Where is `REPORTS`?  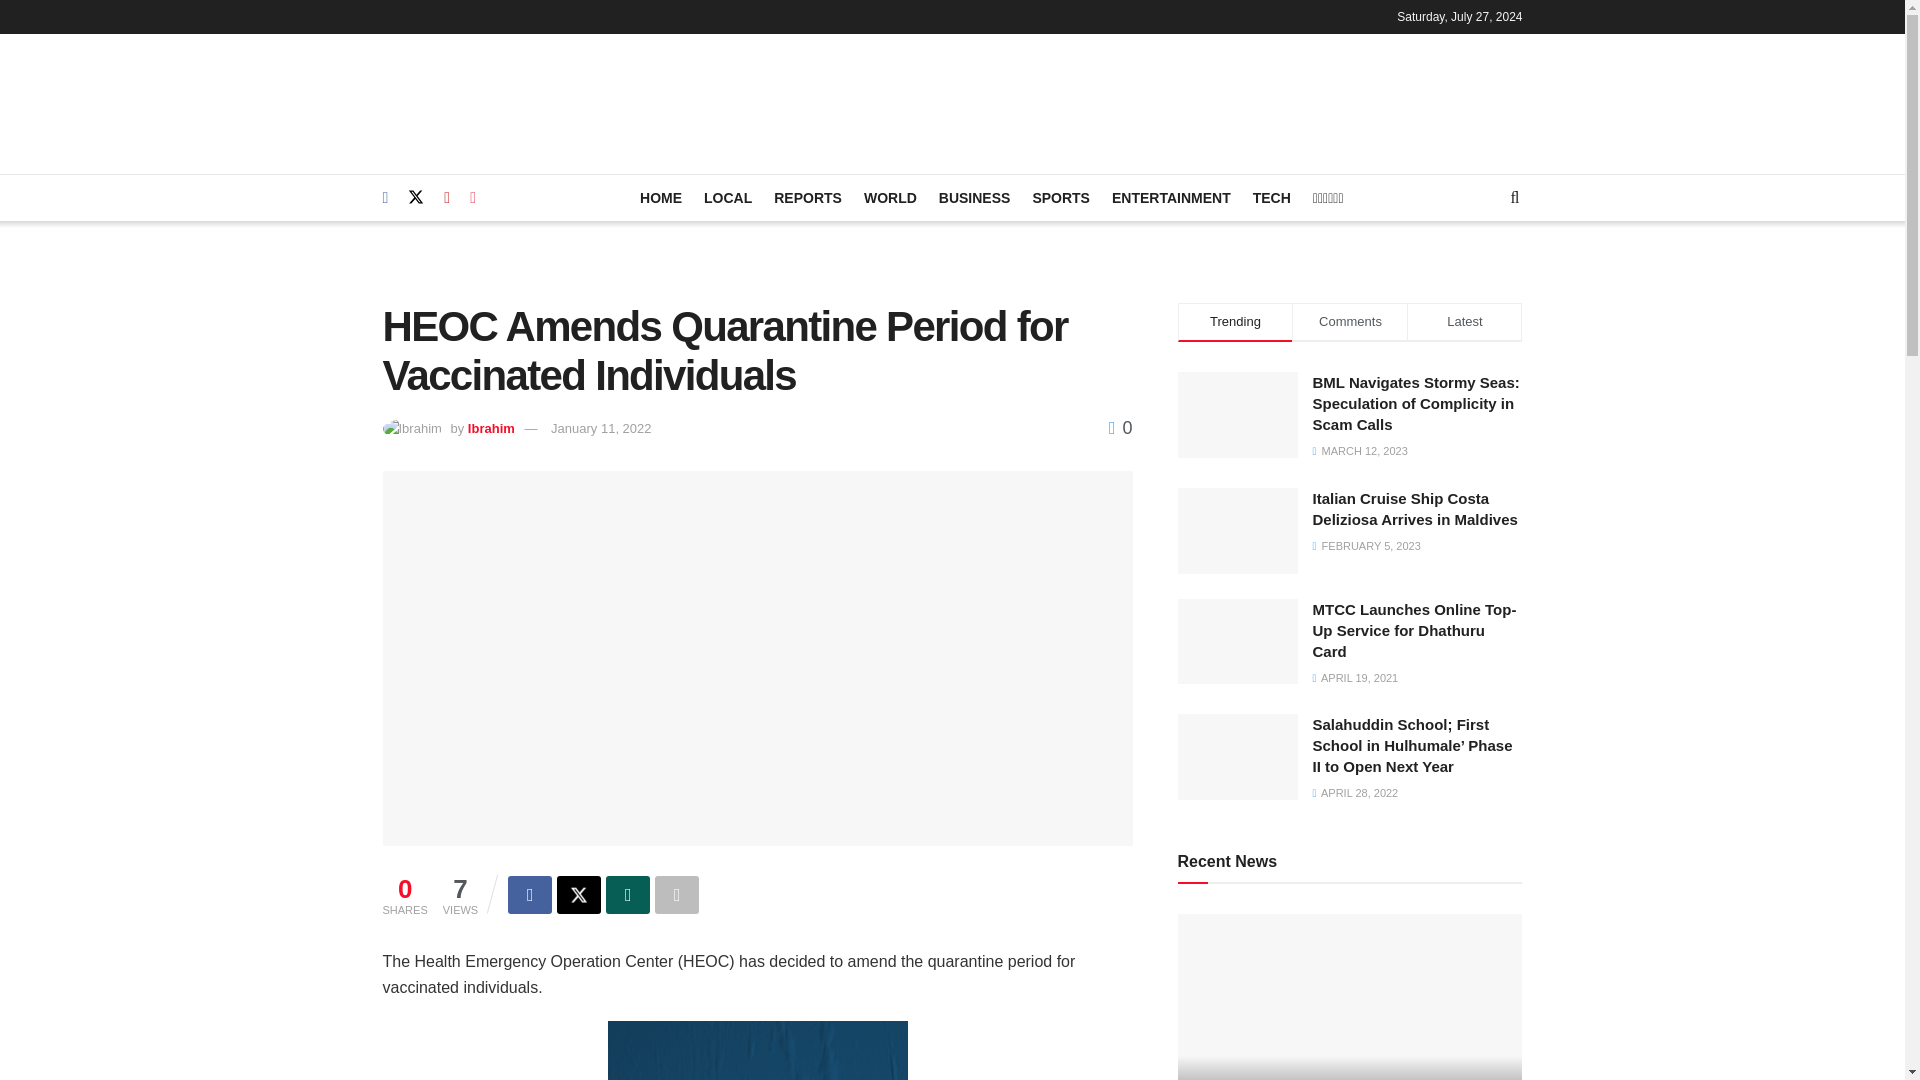 REPORTS is located at coordinates (808, 197).